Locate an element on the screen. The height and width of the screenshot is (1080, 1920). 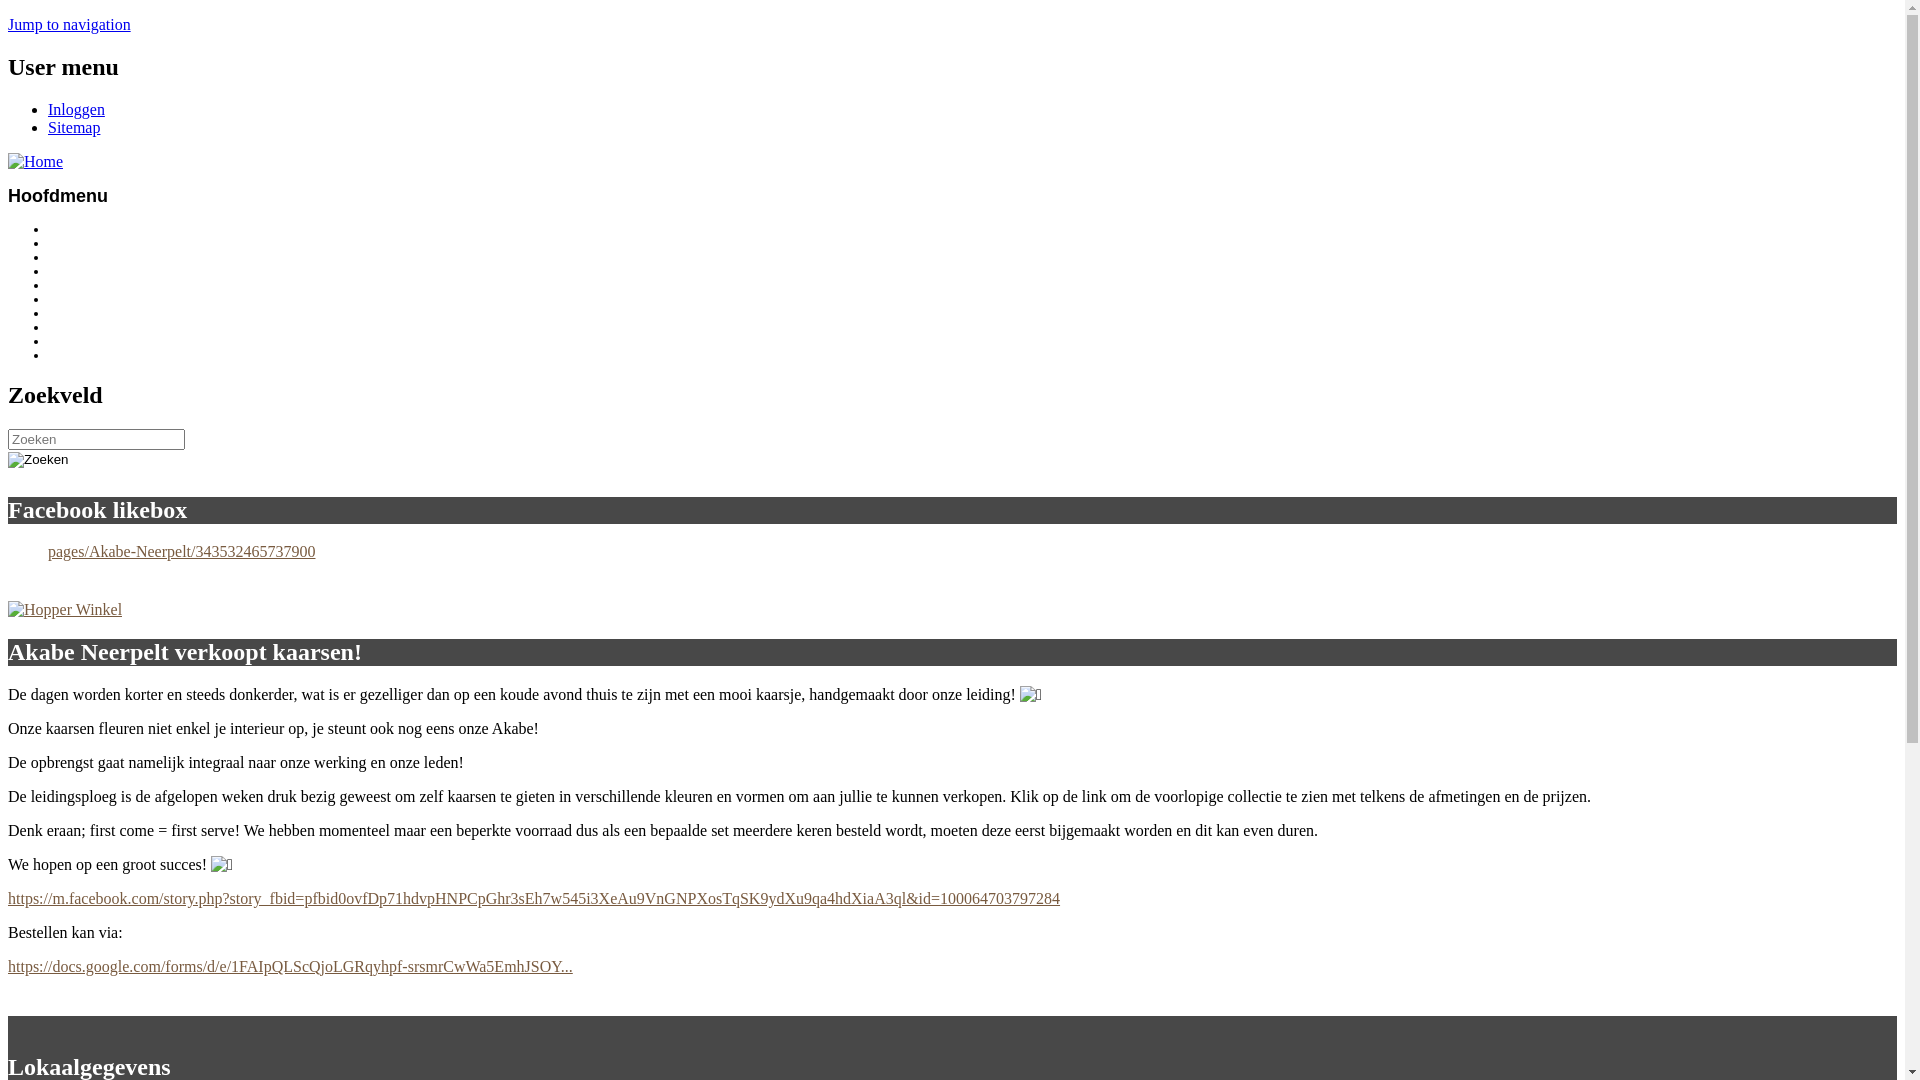
Media is located at coordinates (64, 313).